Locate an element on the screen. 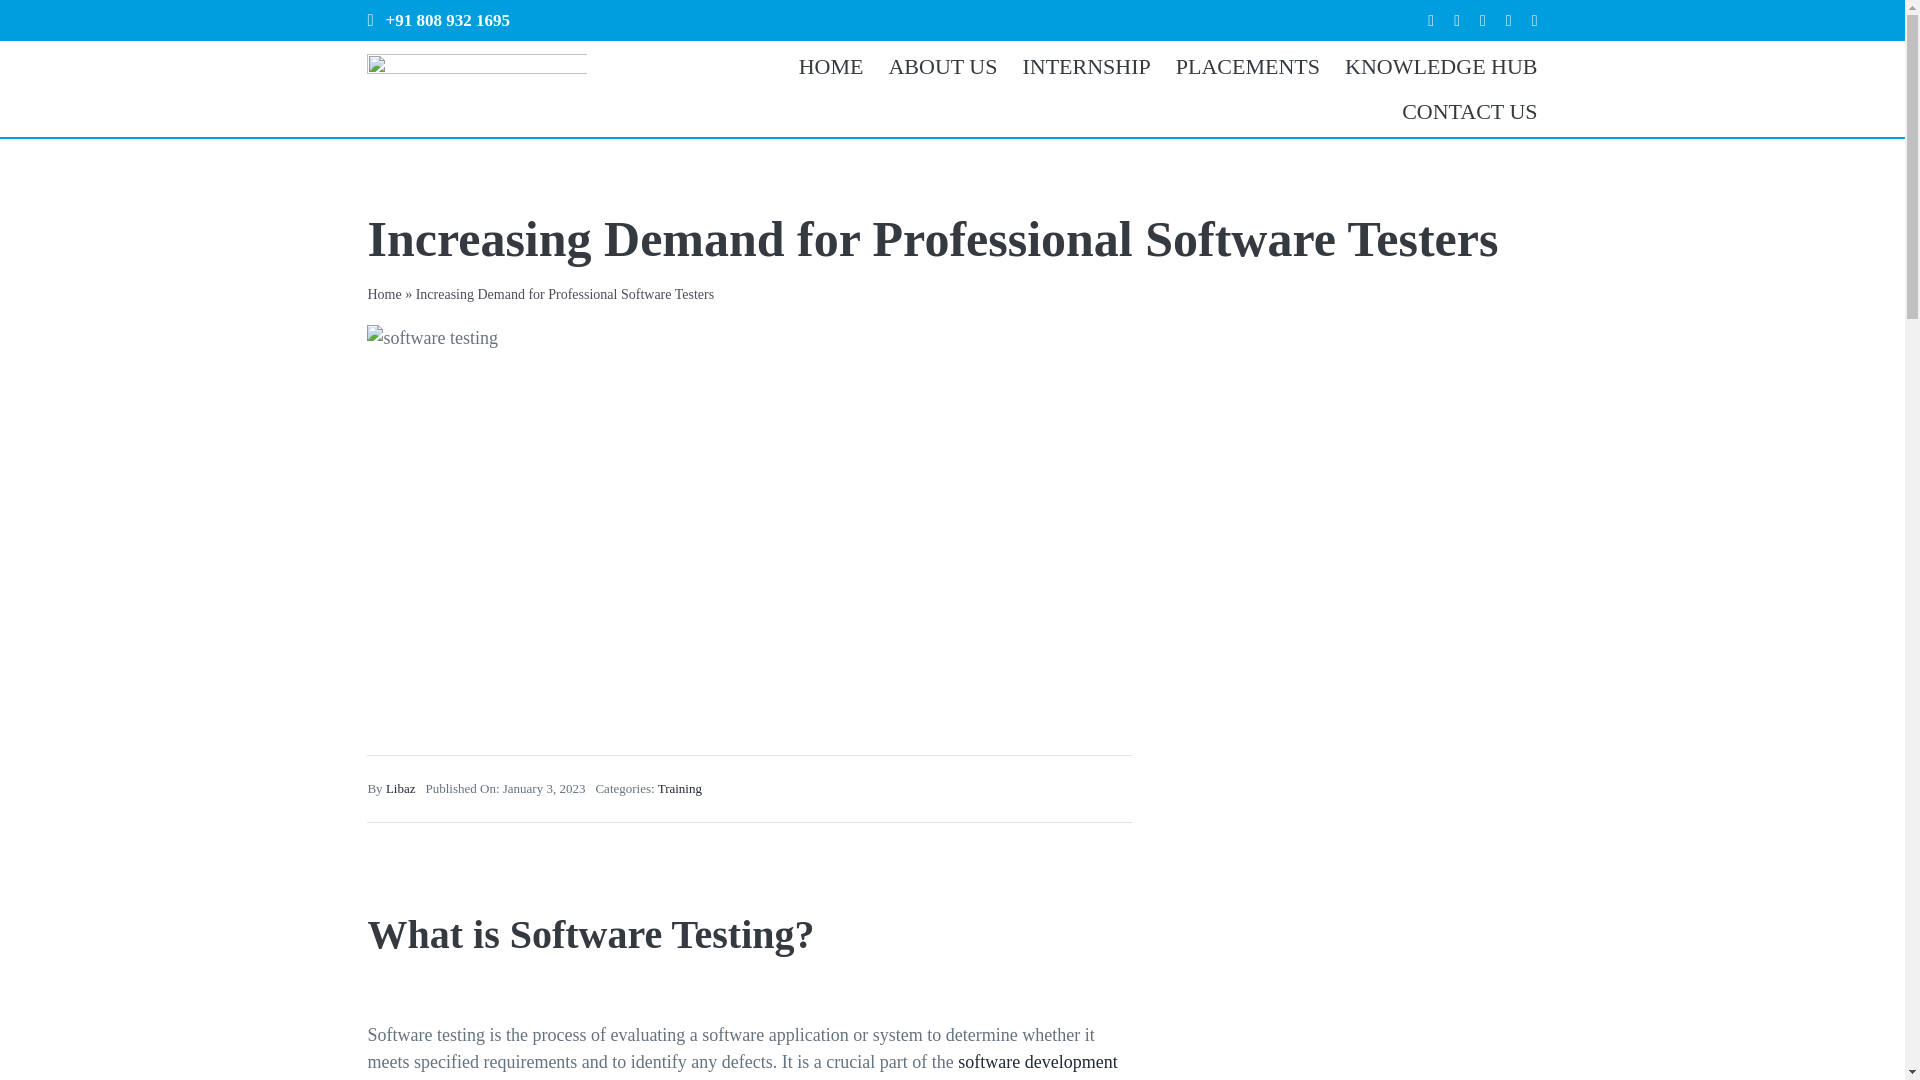 This screenshot has height=1080, width=1920. ABOUT US is located at coordinates (929, 66).